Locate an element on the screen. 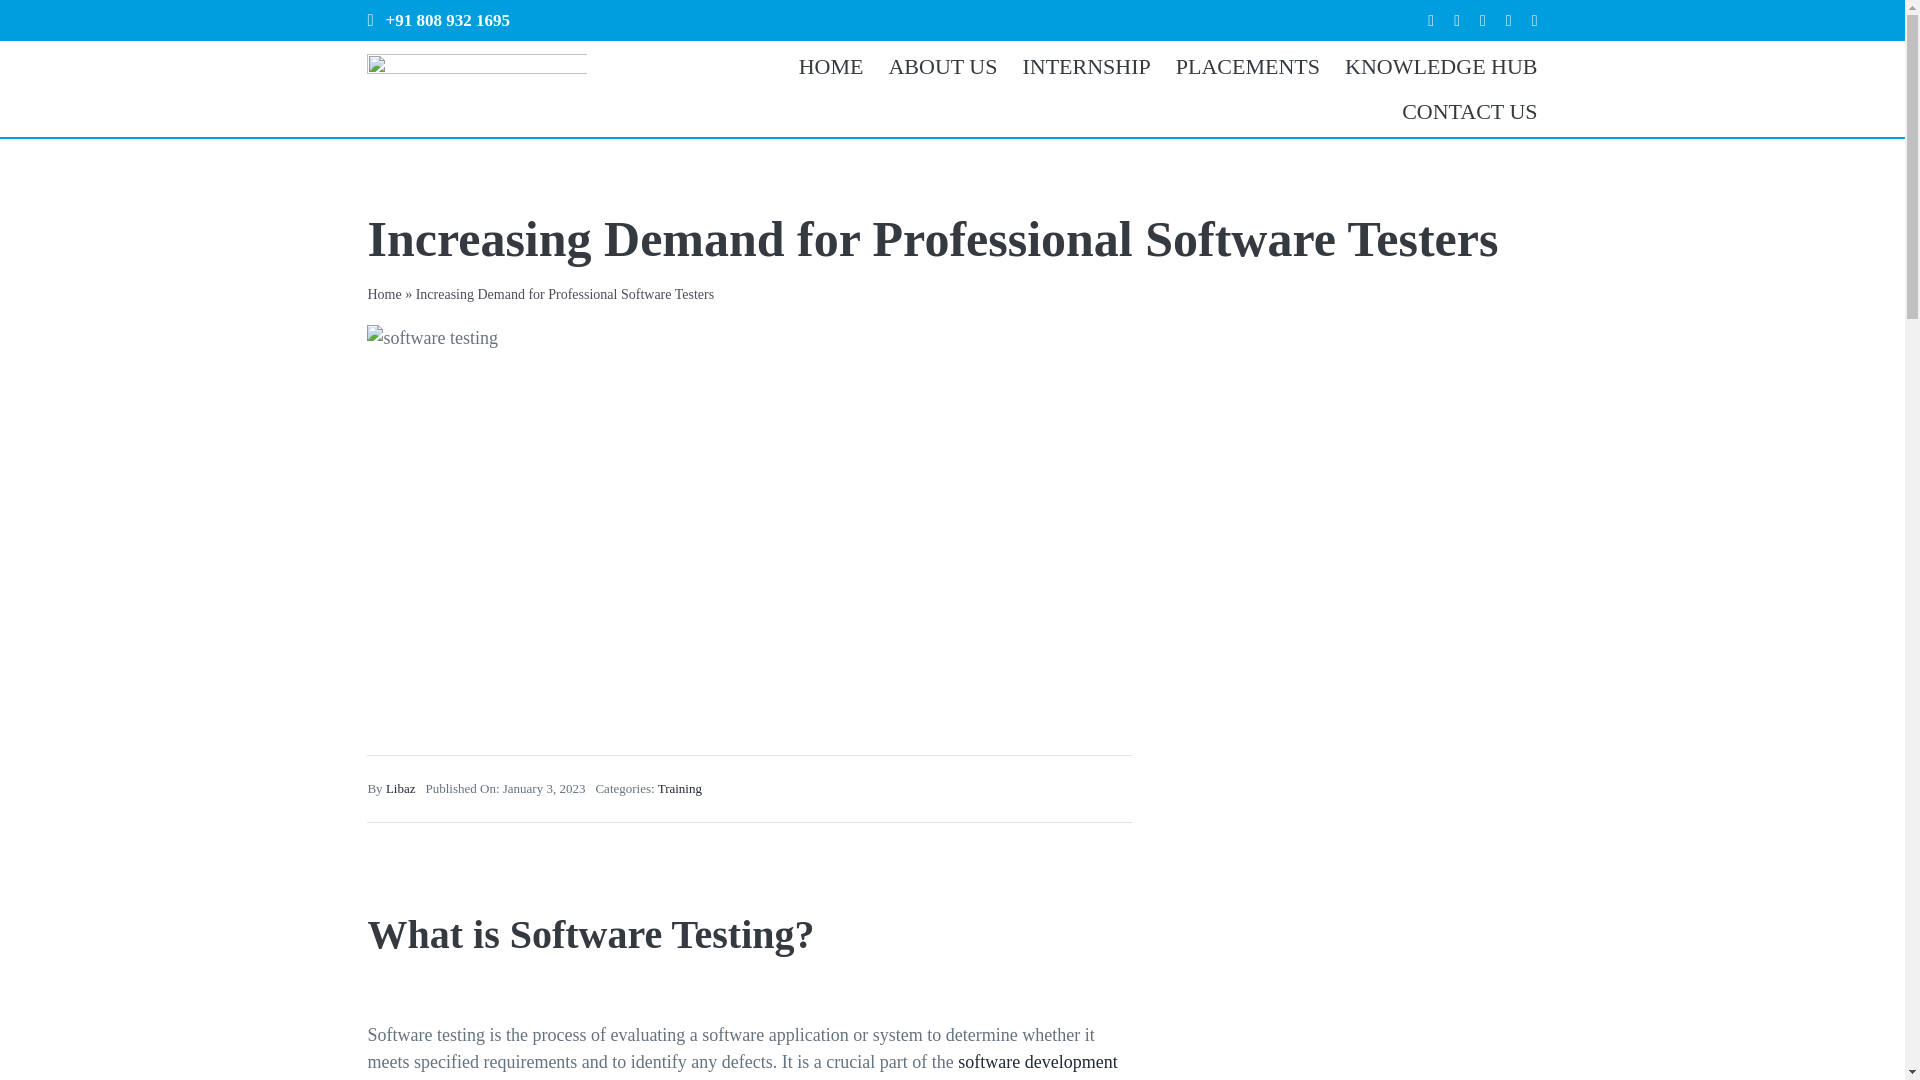 This screenshot has height=1080, width=1920. ABOUT US is located at coordinates (929, 66).